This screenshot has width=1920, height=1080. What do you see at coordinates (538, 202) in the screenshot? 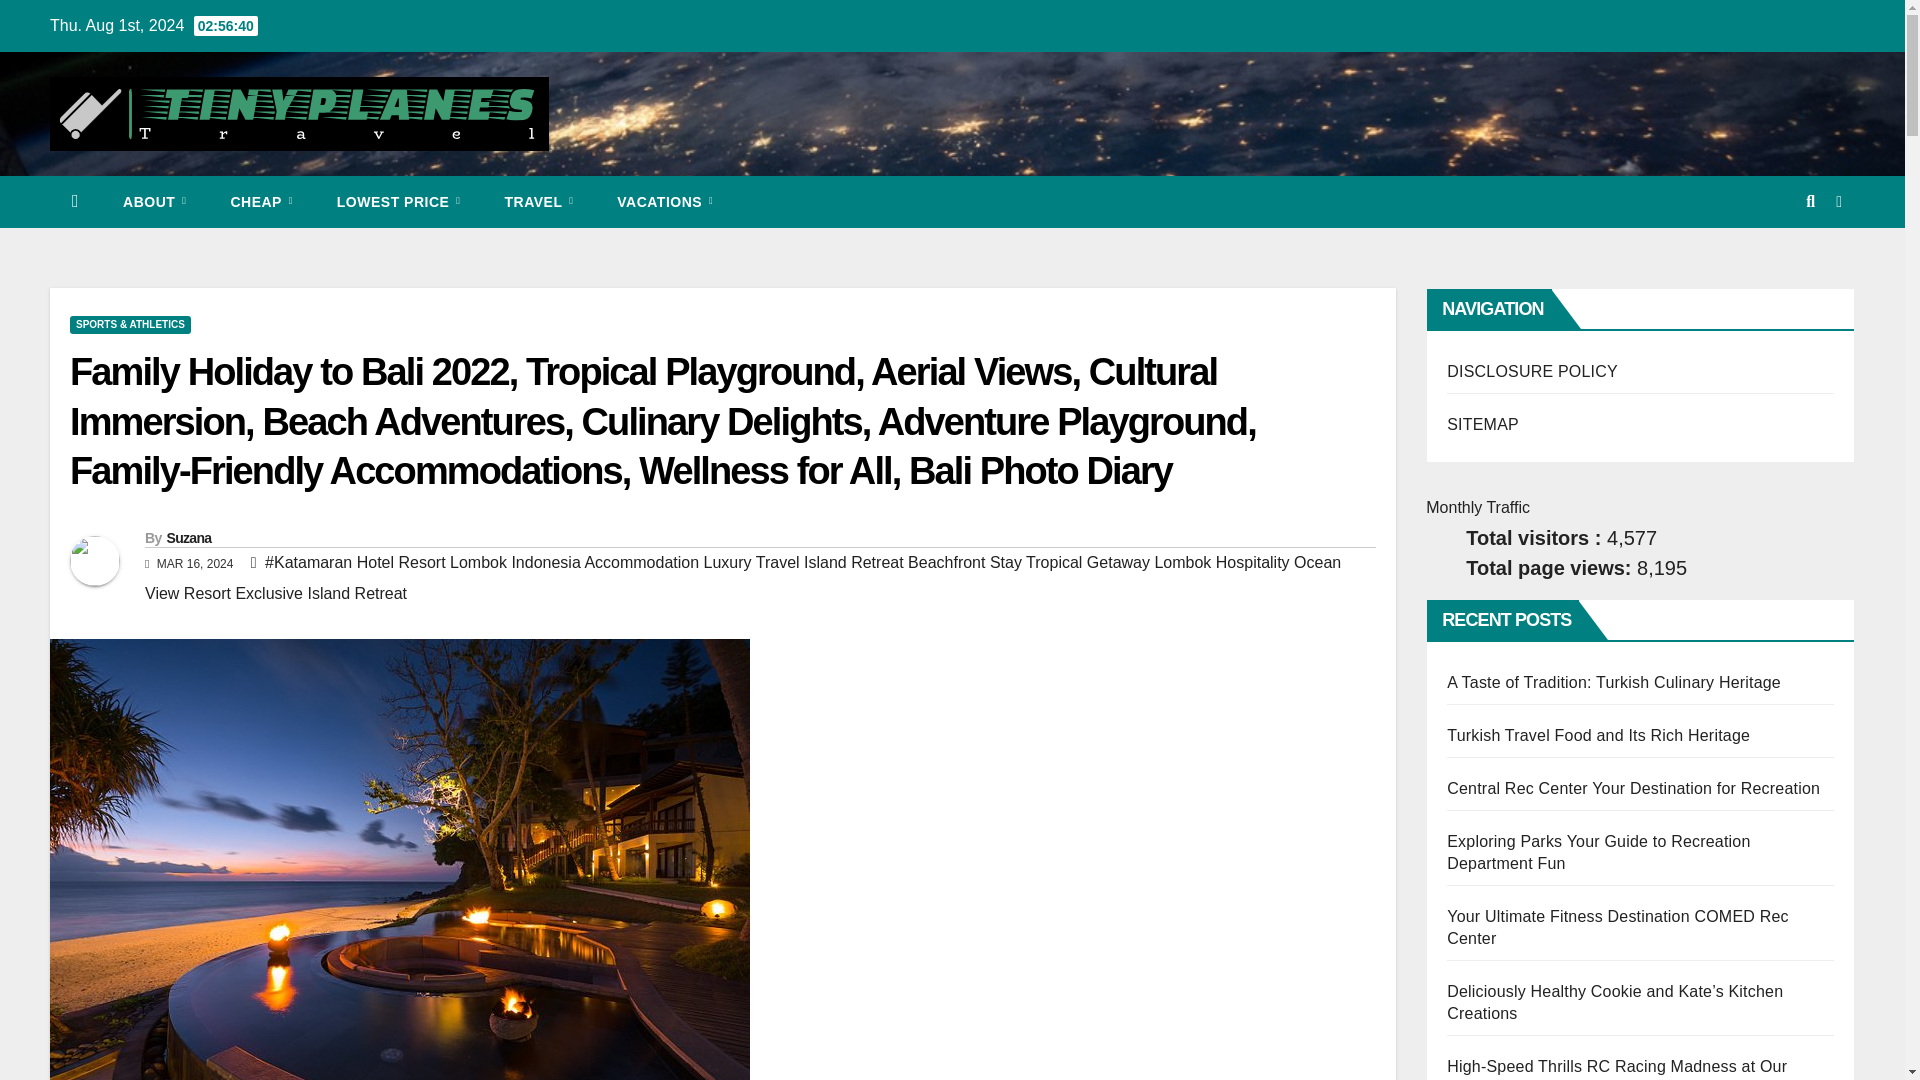
I see `TRAVEL` at bounding box center [538, 202].